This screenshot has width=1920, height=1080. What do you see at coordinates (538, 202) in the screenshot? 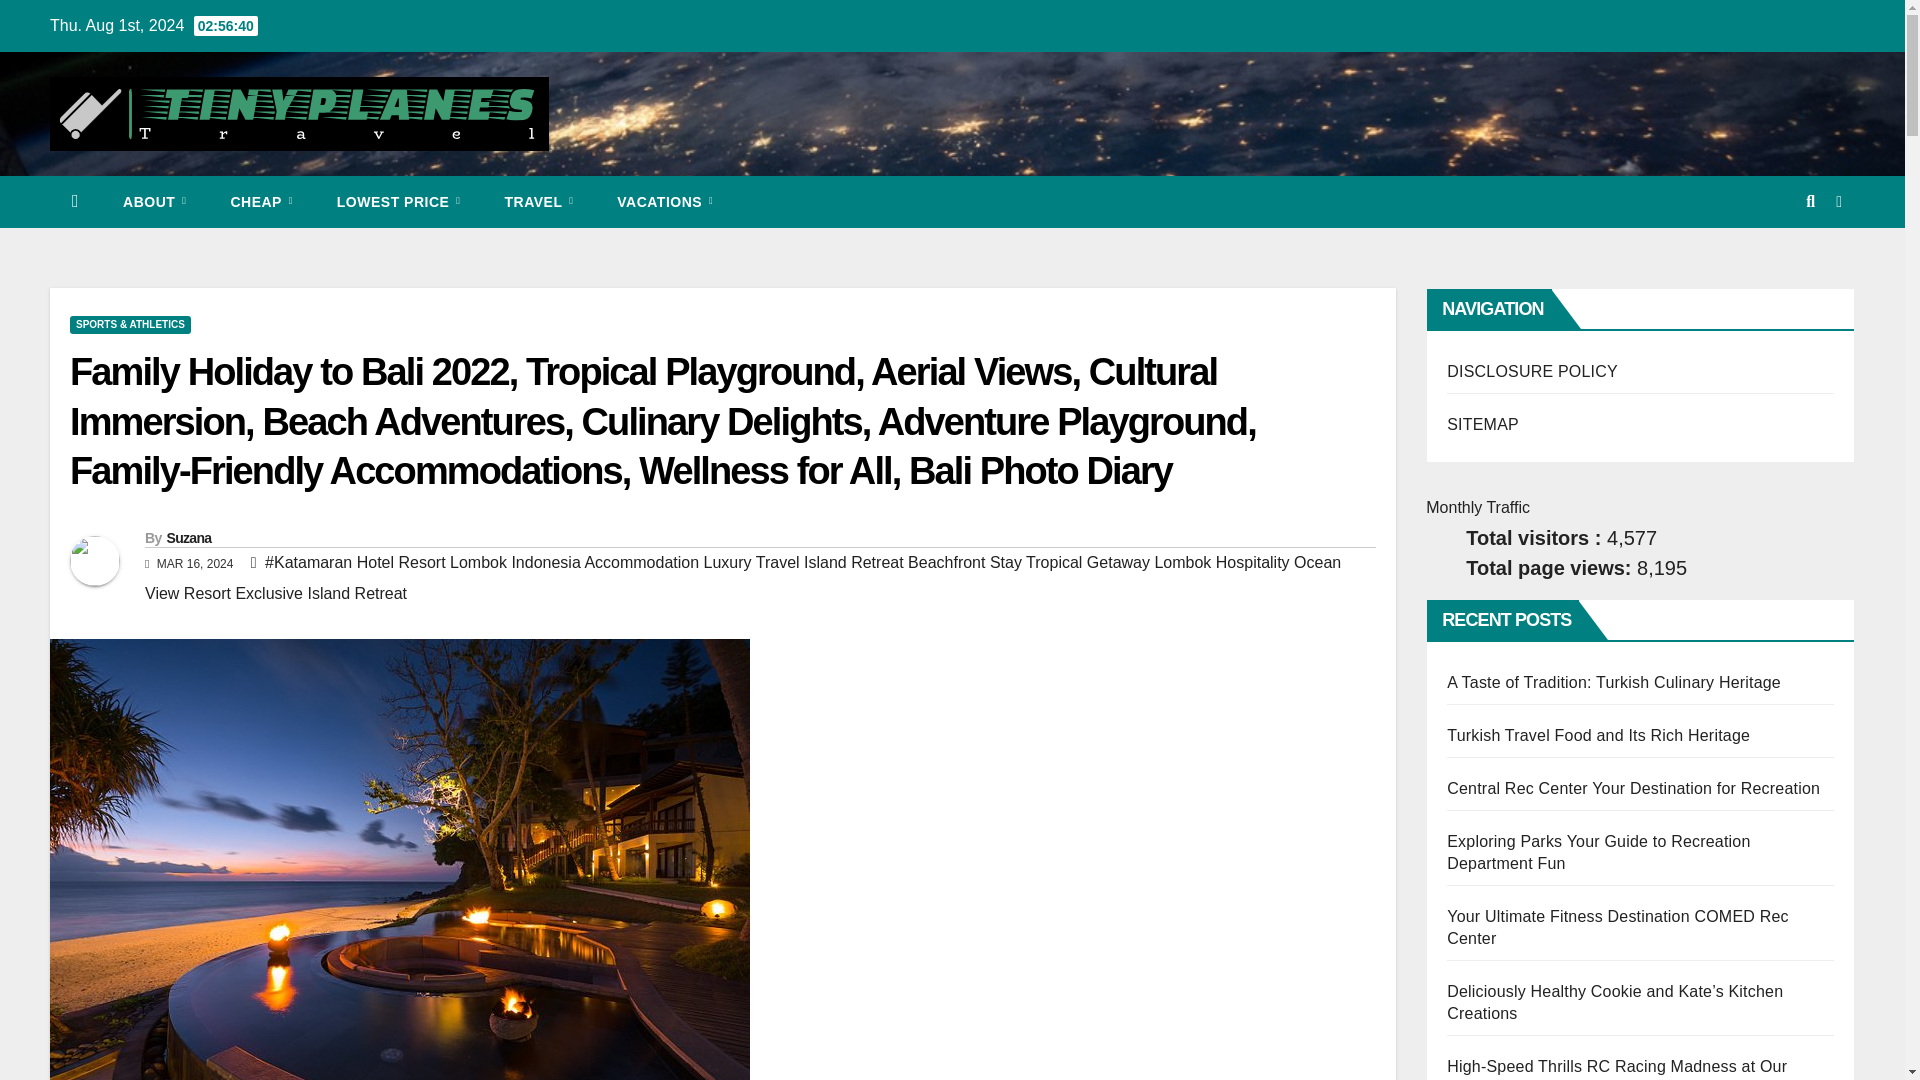
I see `TRAVEL` at bounding box center [538, 202].